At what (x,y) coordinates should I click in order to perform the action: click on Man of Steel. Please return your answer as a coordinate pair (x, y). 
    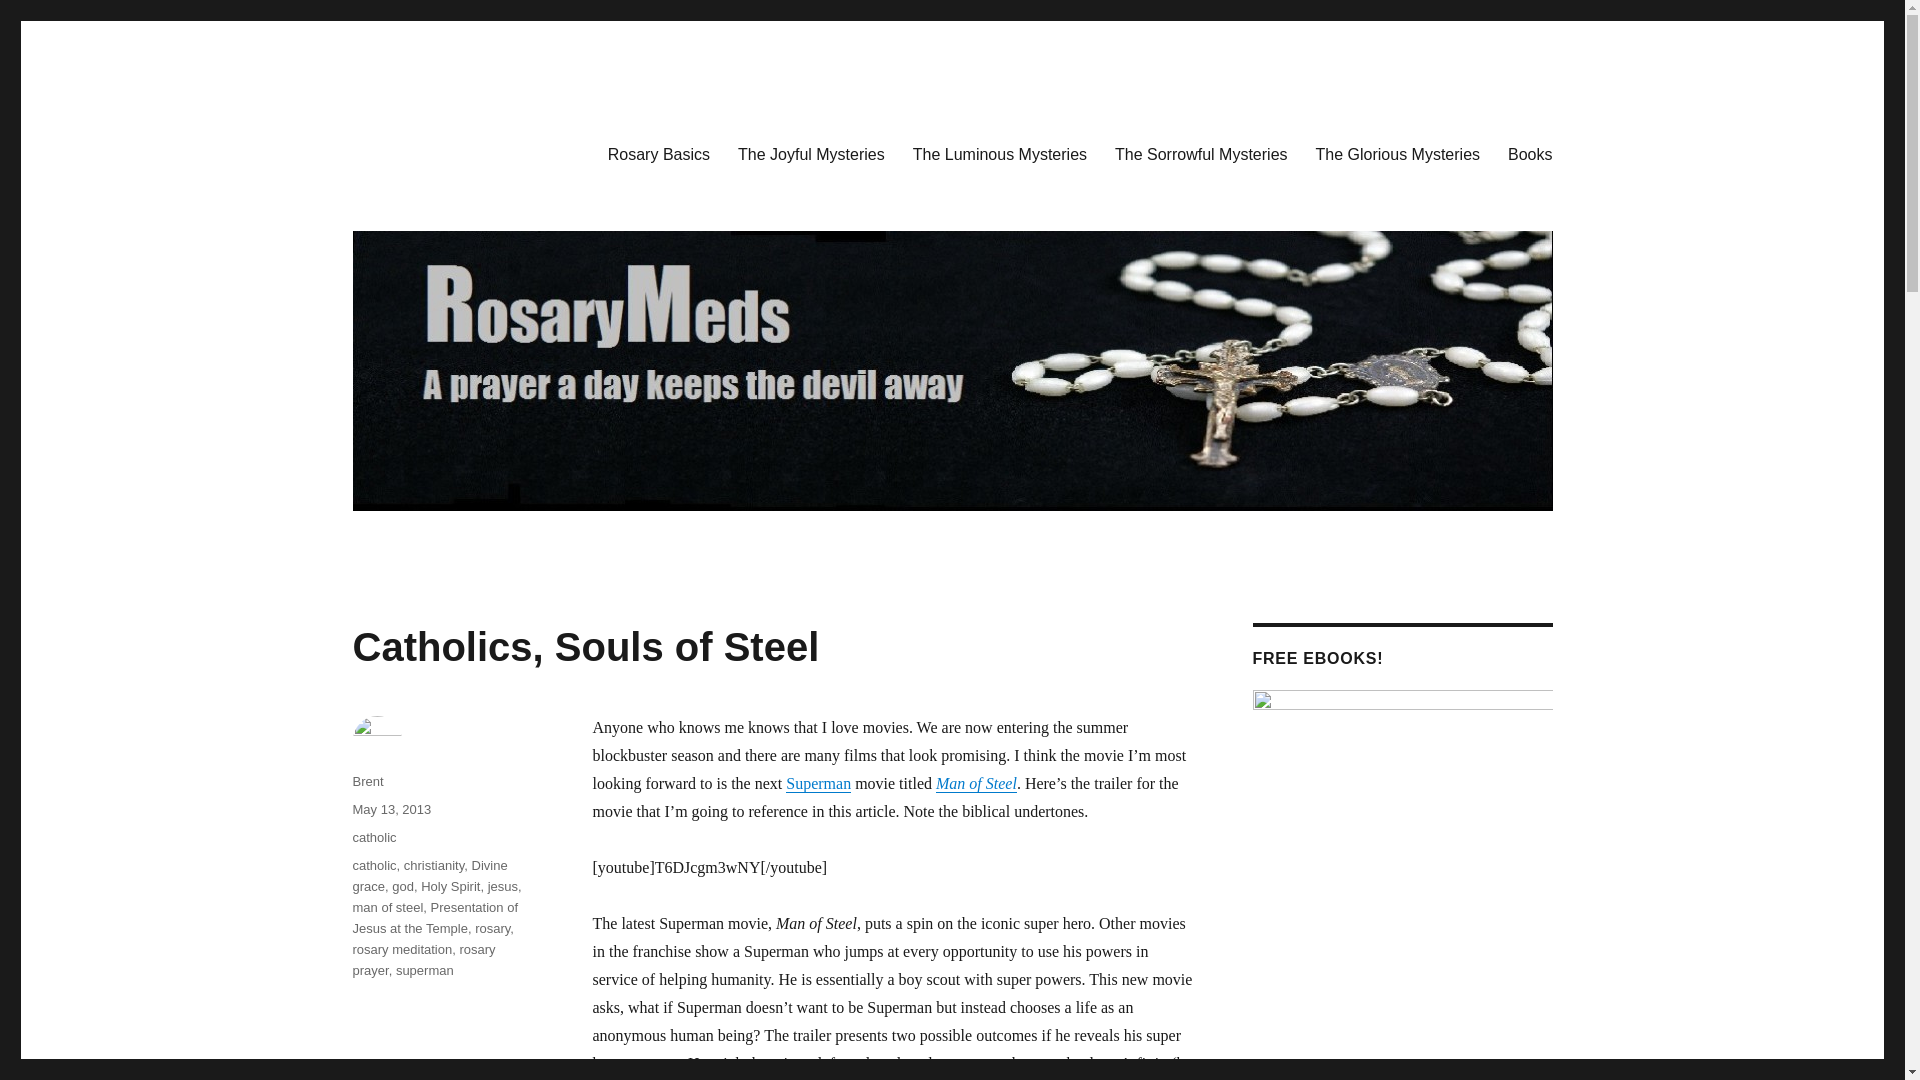
    Looking at the image, I should click on (976, 783).